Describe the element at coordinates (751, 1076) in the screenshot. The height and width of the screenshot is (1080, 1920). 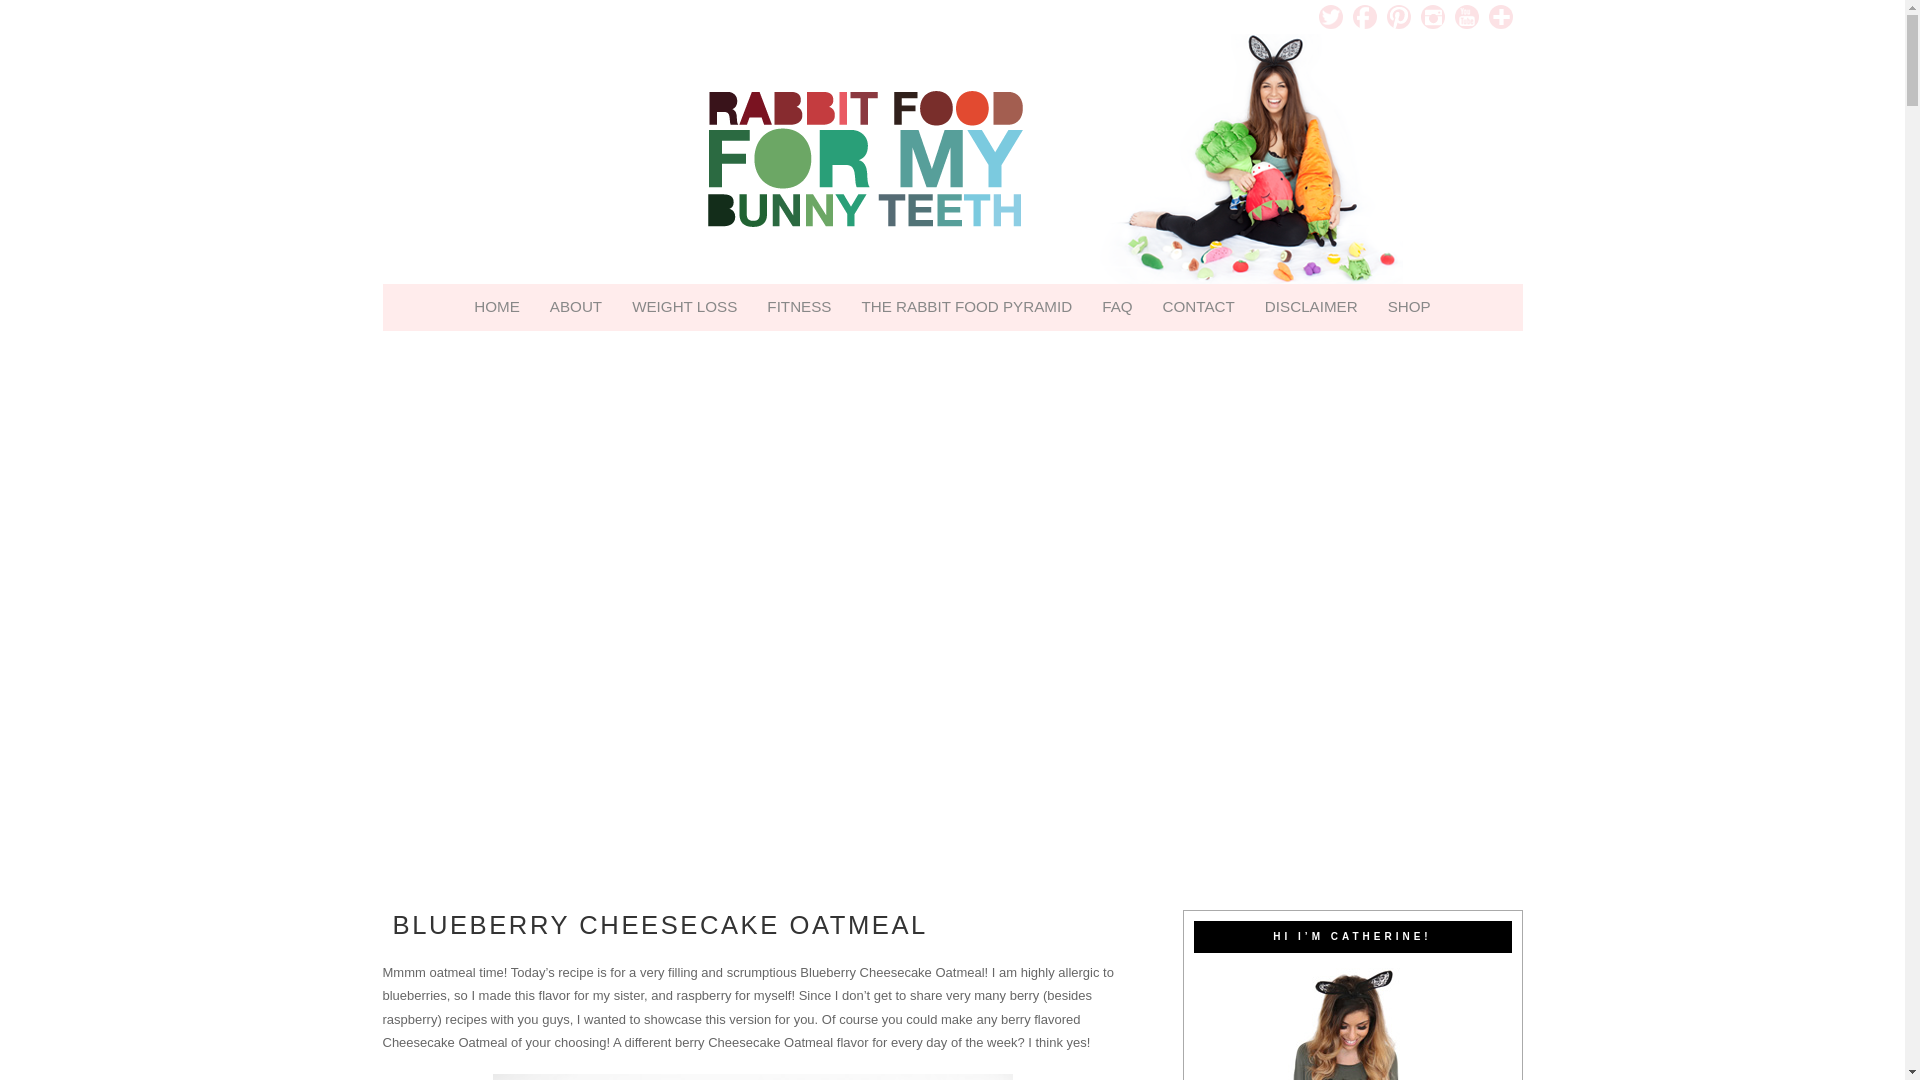
I see `Blueberry Cheesecake Oatmeal` at that location.